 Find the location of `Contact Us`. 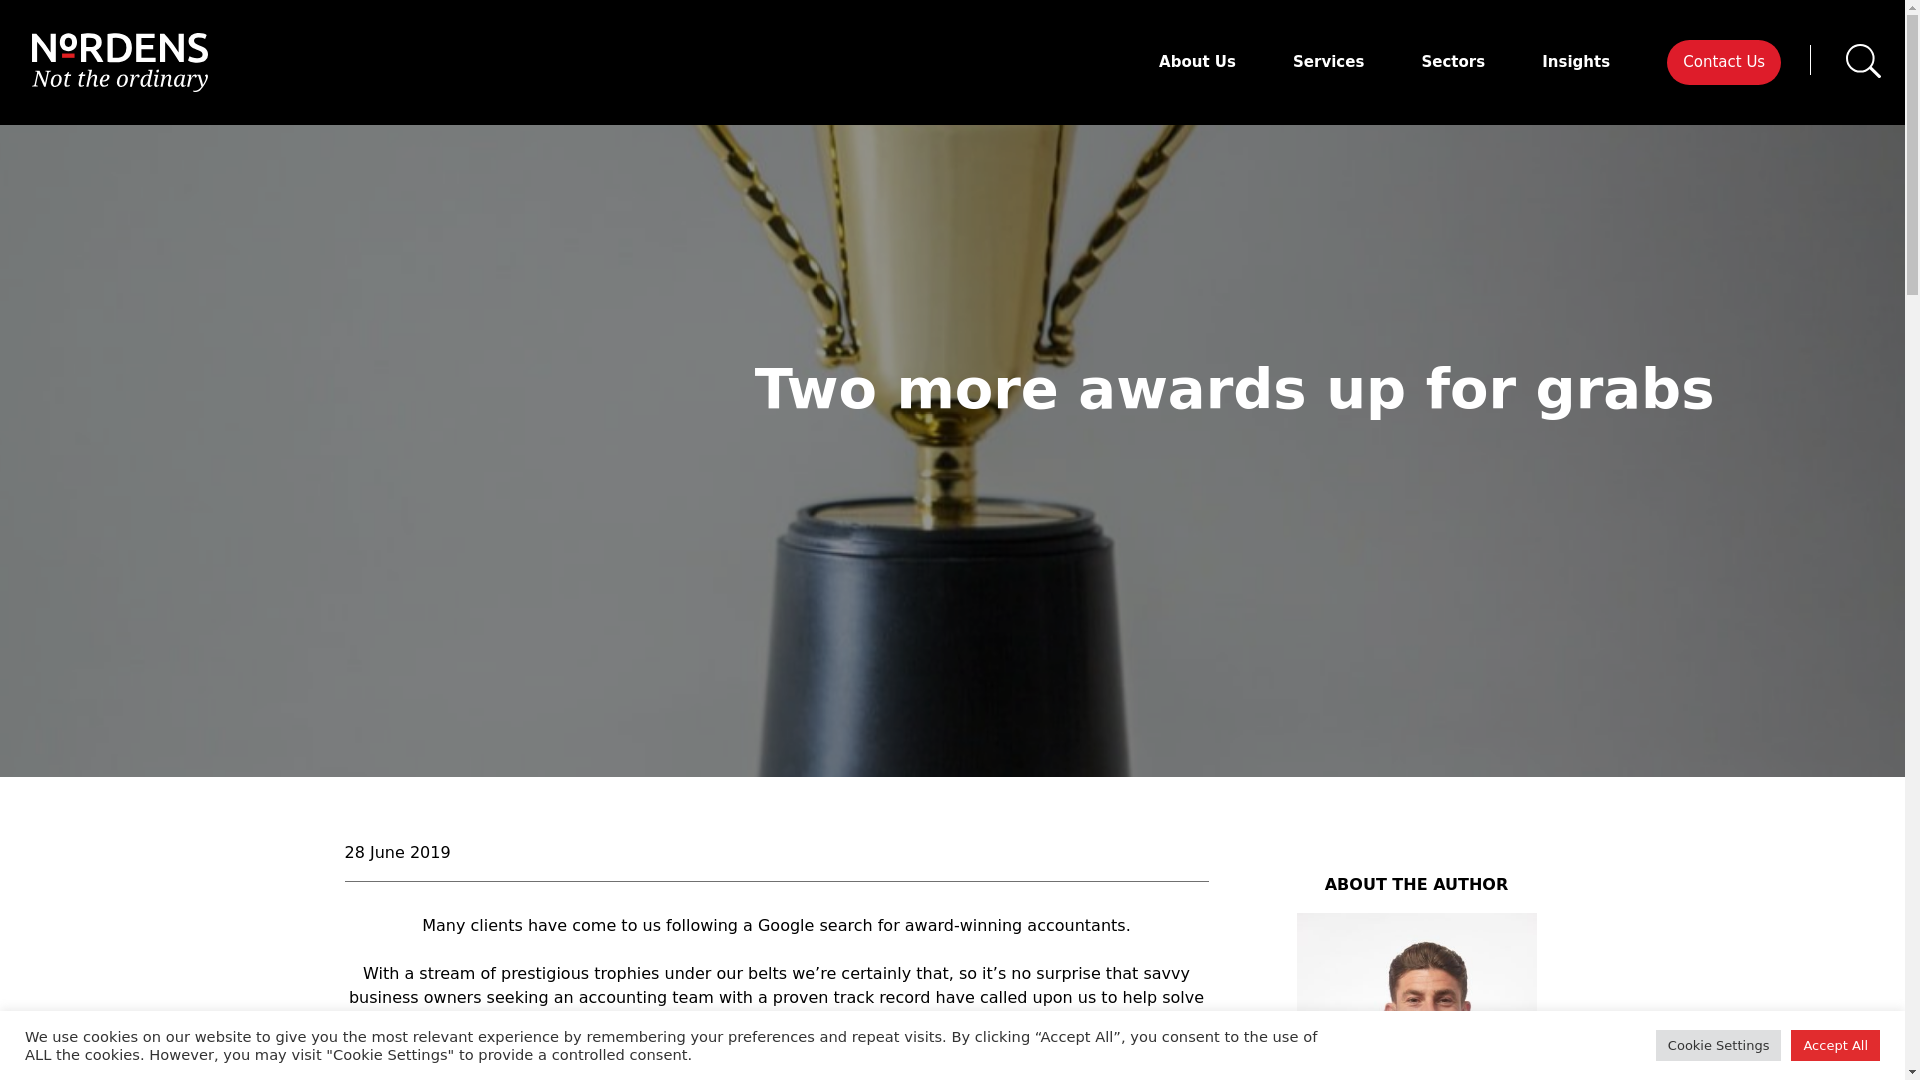

Contact Us is located at coordinates (1724, 62).